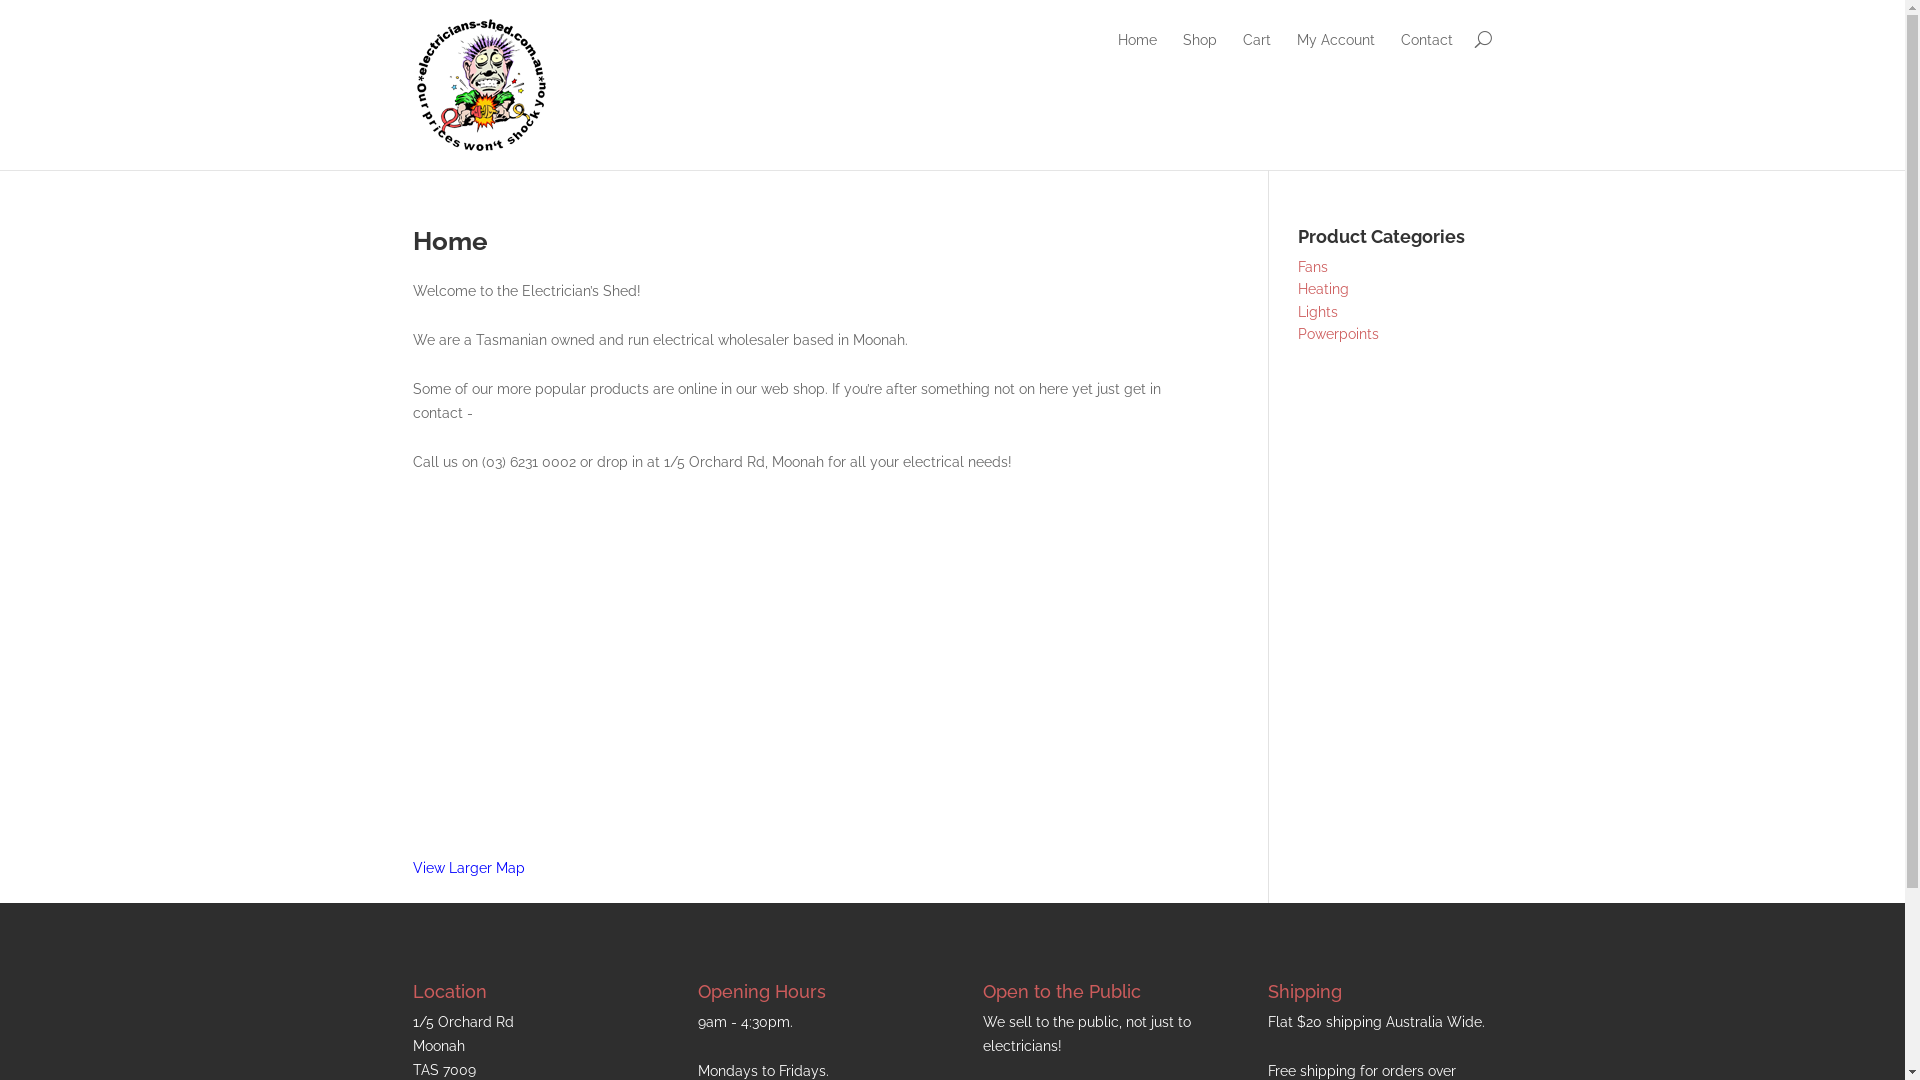 This screenshot has width=1920, height=1080. Describe the element at coordinates (1335, 54) in the screenshot. I see `My Account` at that location.